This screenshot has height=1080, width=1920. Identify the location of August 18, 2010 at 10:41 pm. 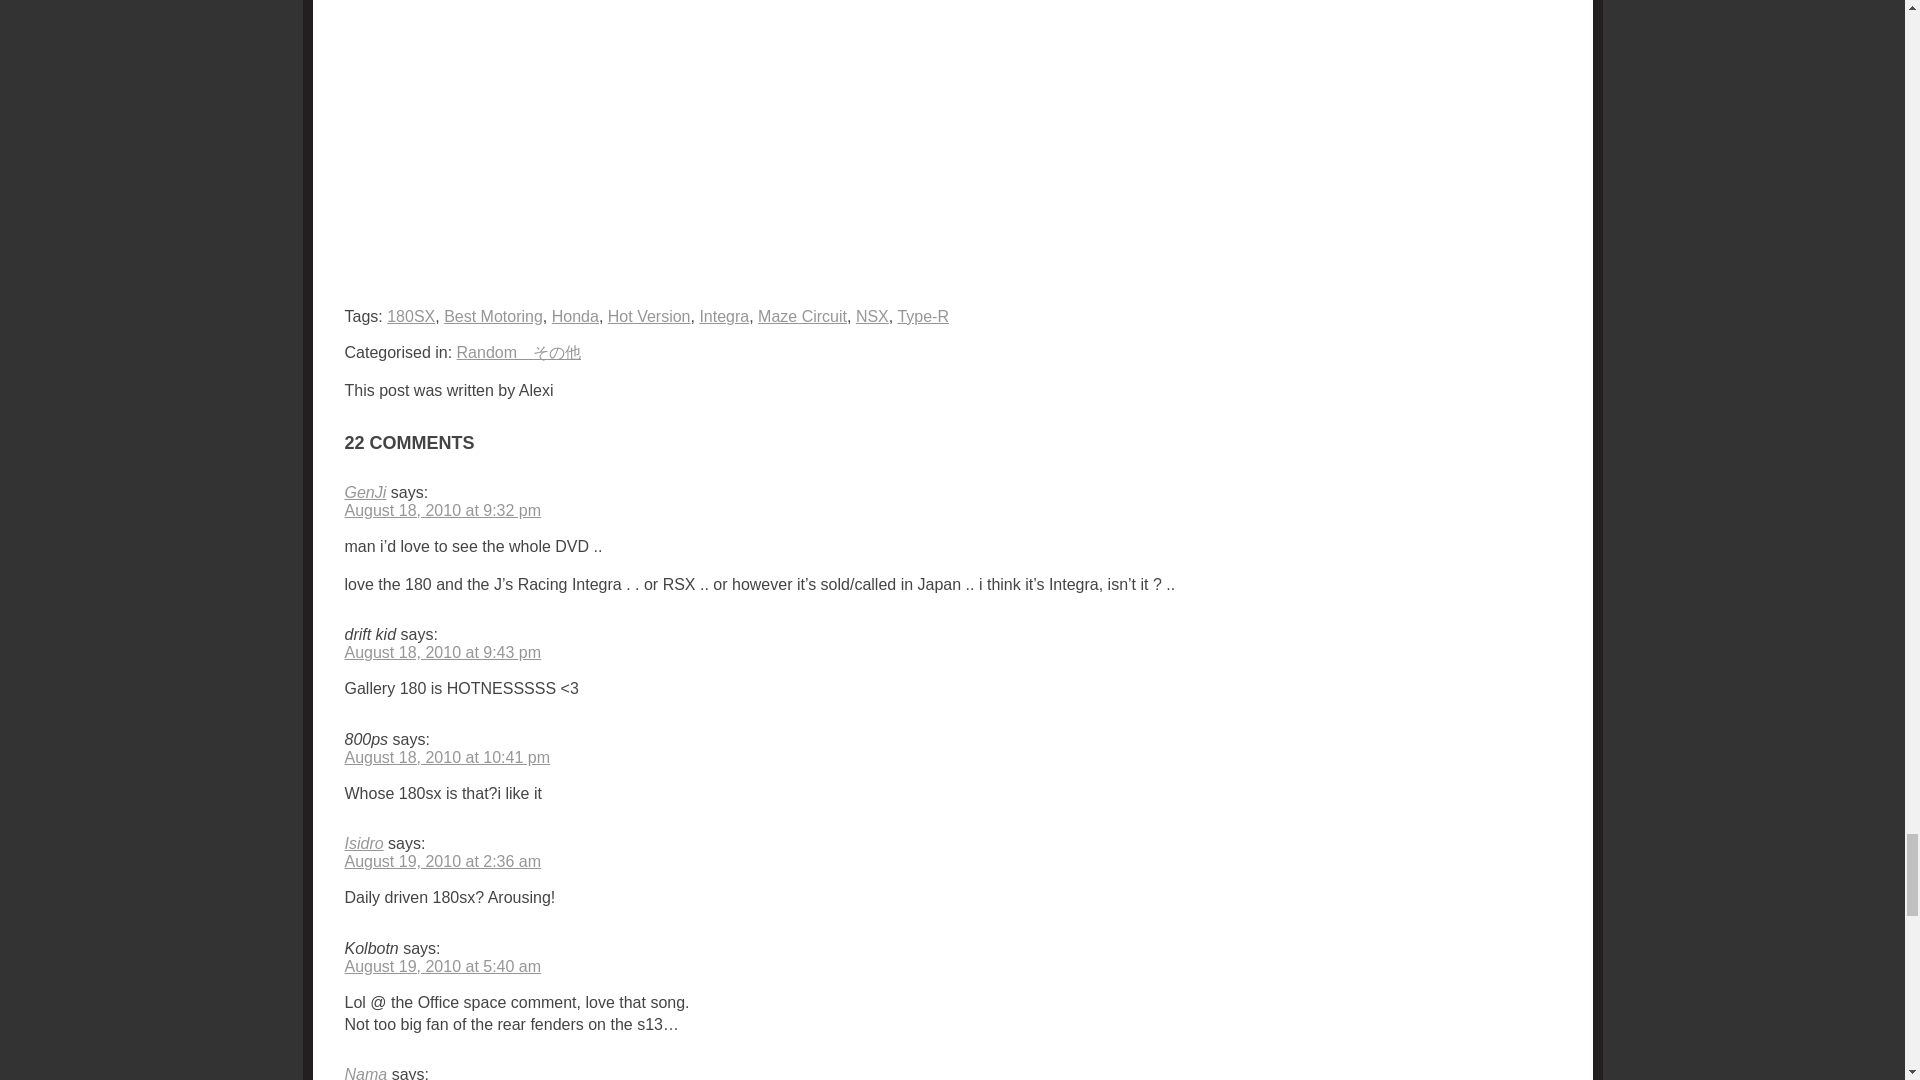
(446, 757).